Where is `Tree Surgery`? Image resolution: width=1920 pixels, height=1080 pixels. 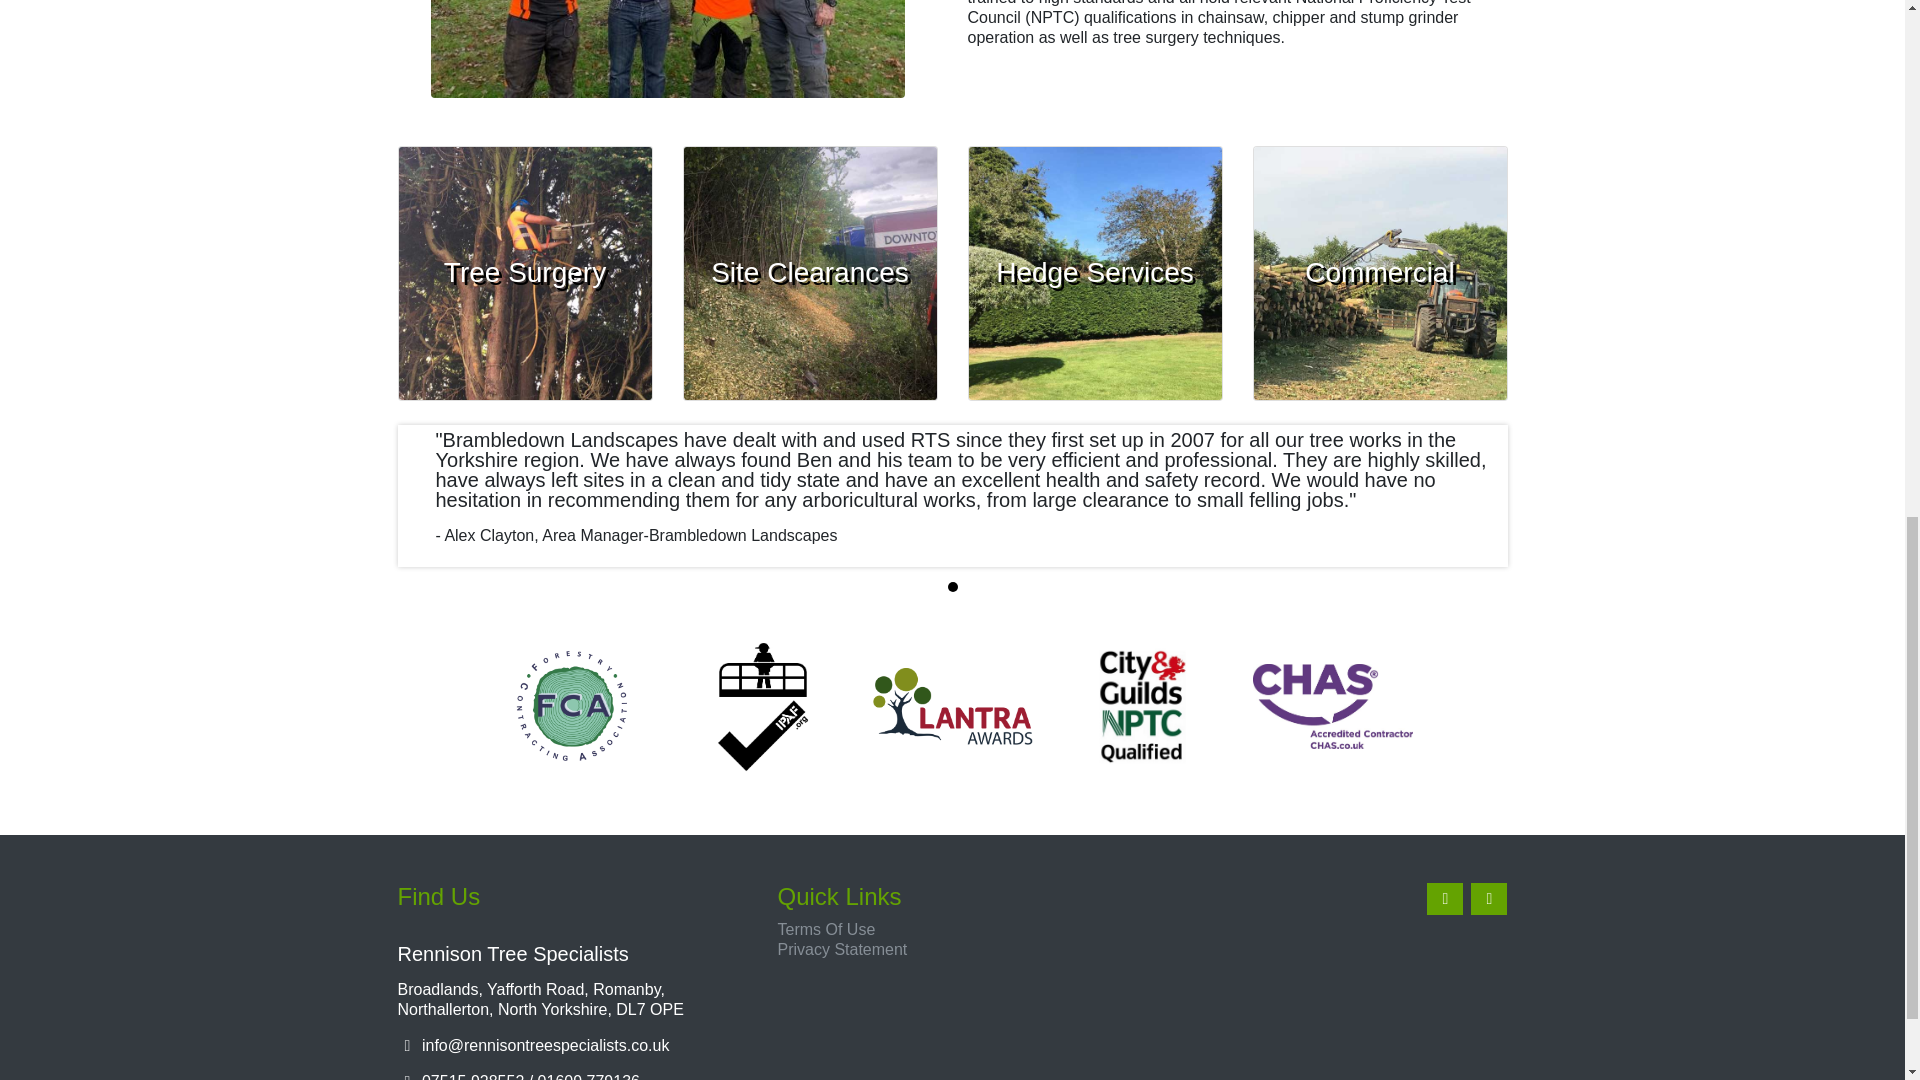 Tree Surgery is located at coordinates (524, 272).